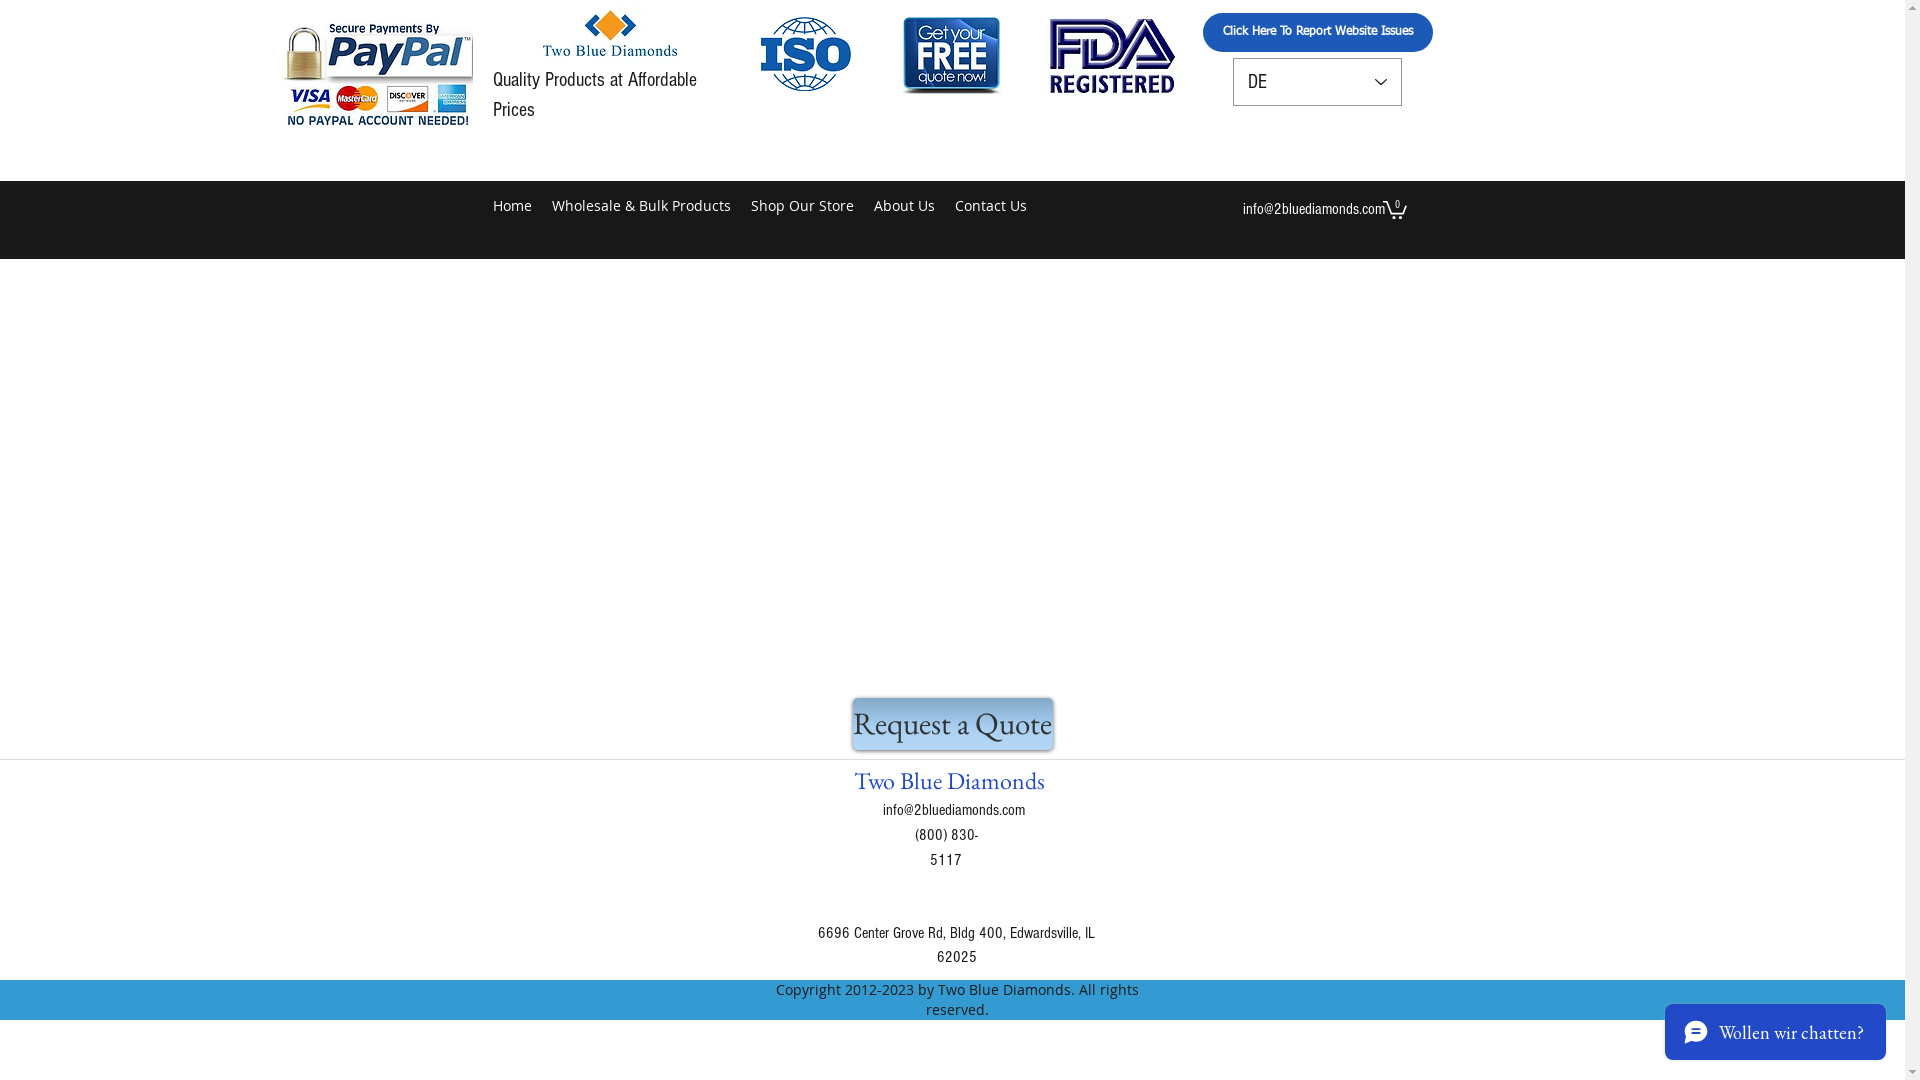 The width and height of the screenshot is (1920, 1080). I want to click on Wholesale & Bulk Products, so click(642, 206).